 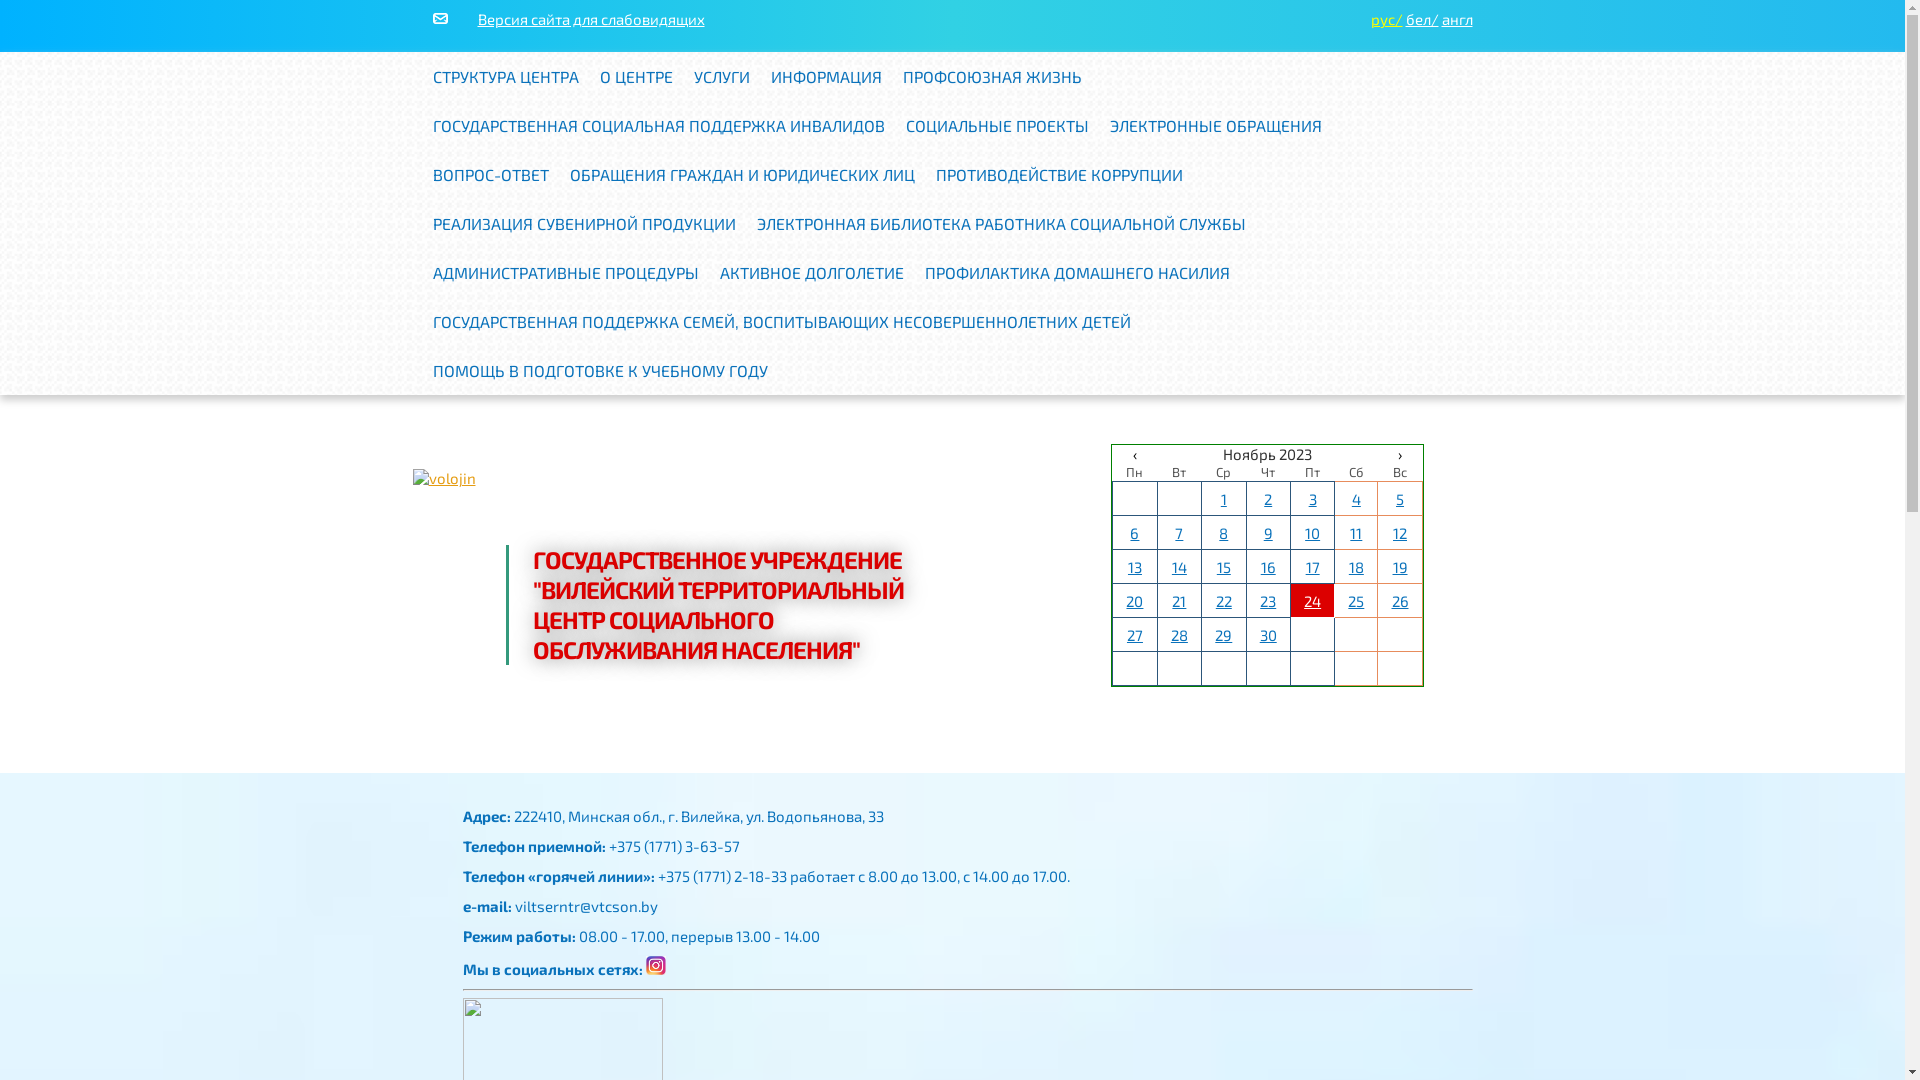 I want to click on 7, so click(x=1179, y=533).